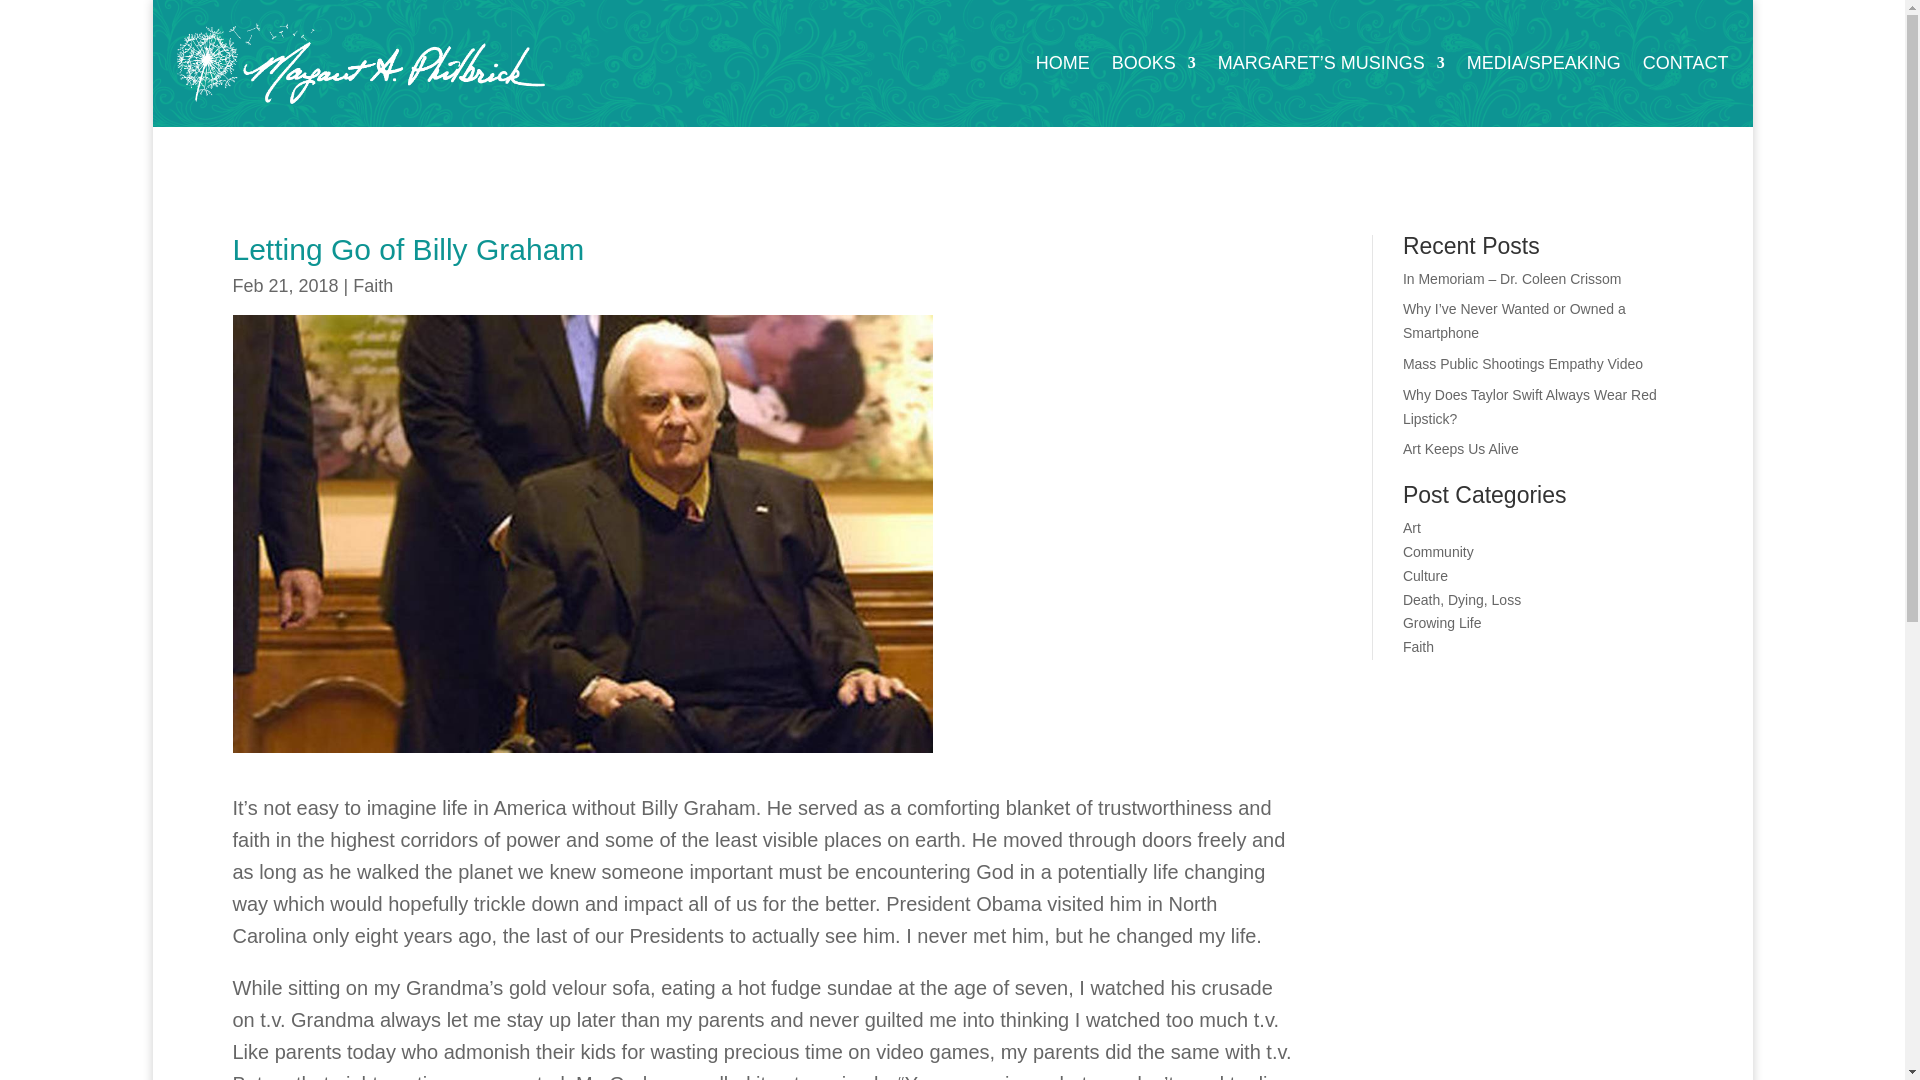 The width and height of the screenshot is (1920, 1080). Describe the element at coordinates (360, 62) in the screenshot. I see `signature-logo` at that location.